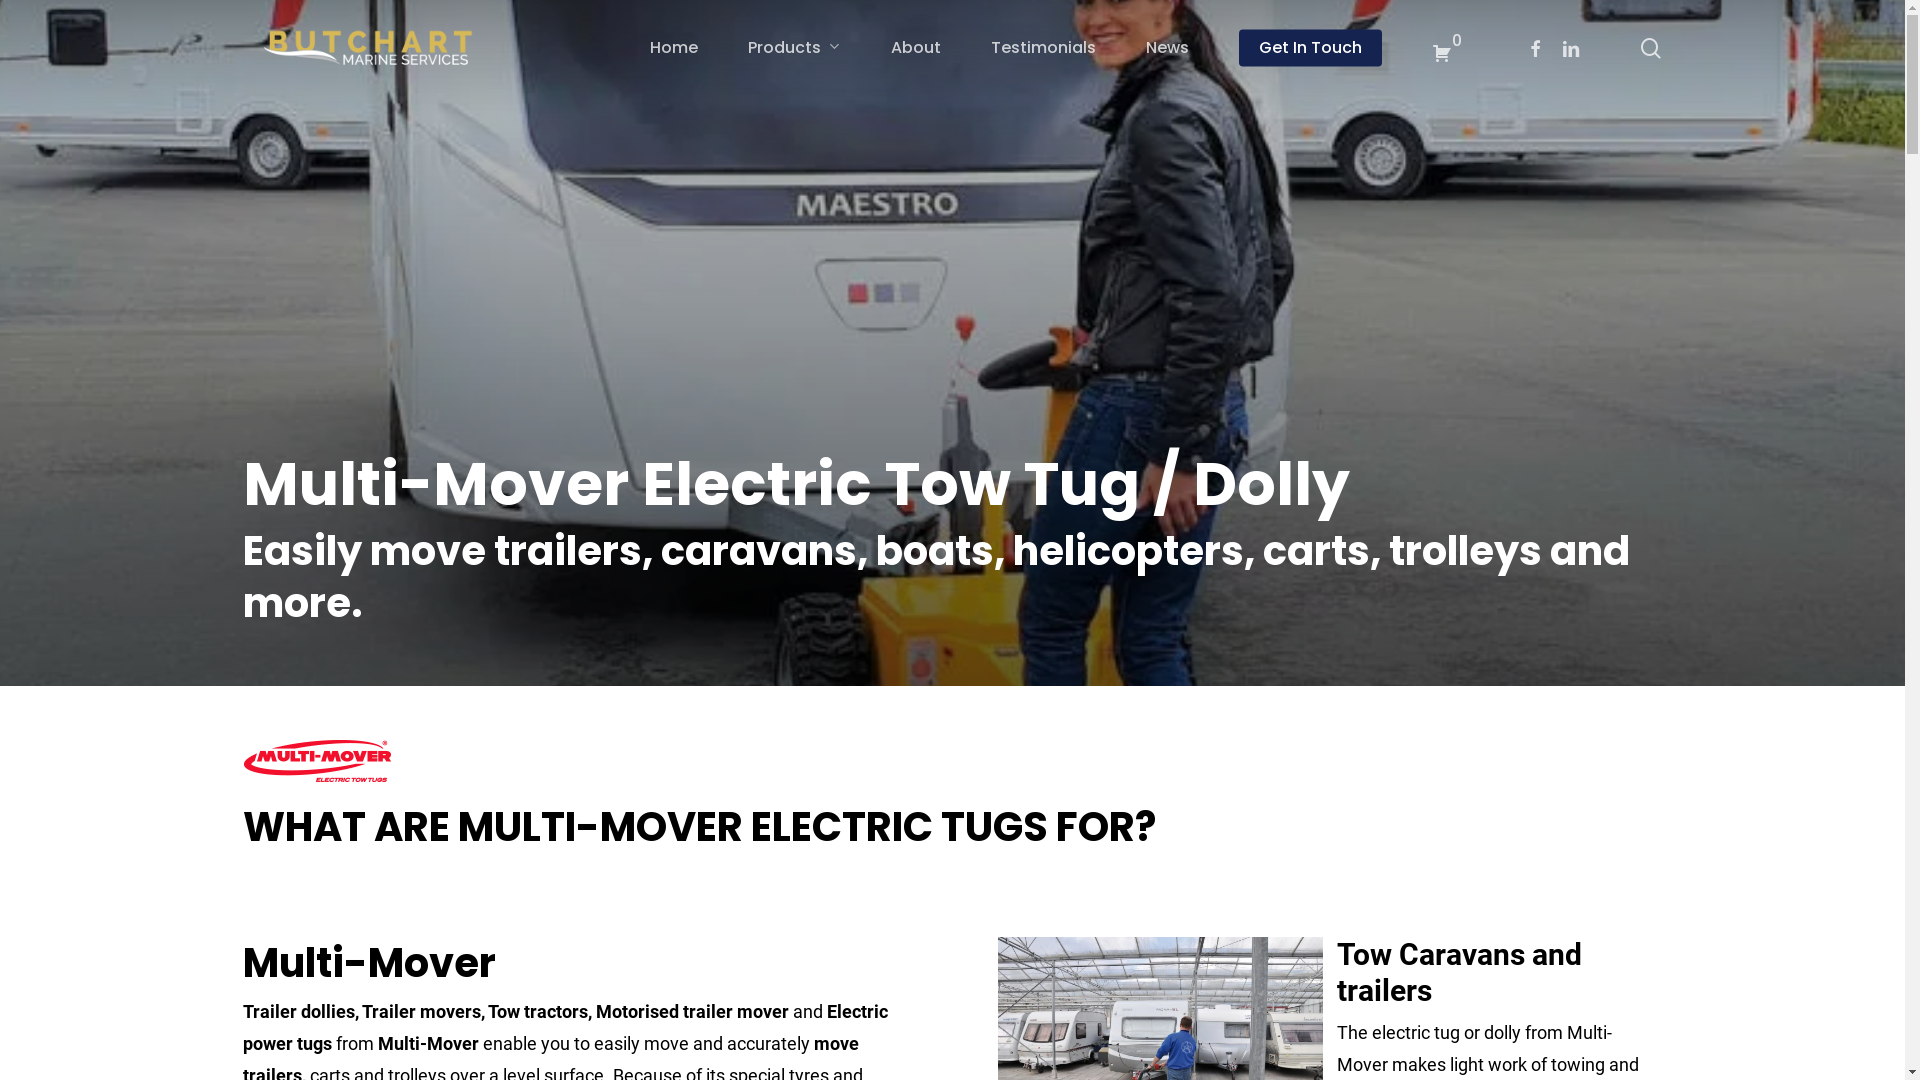  I want to click on Roodberg: Boat Handling, so click(1174, 724).